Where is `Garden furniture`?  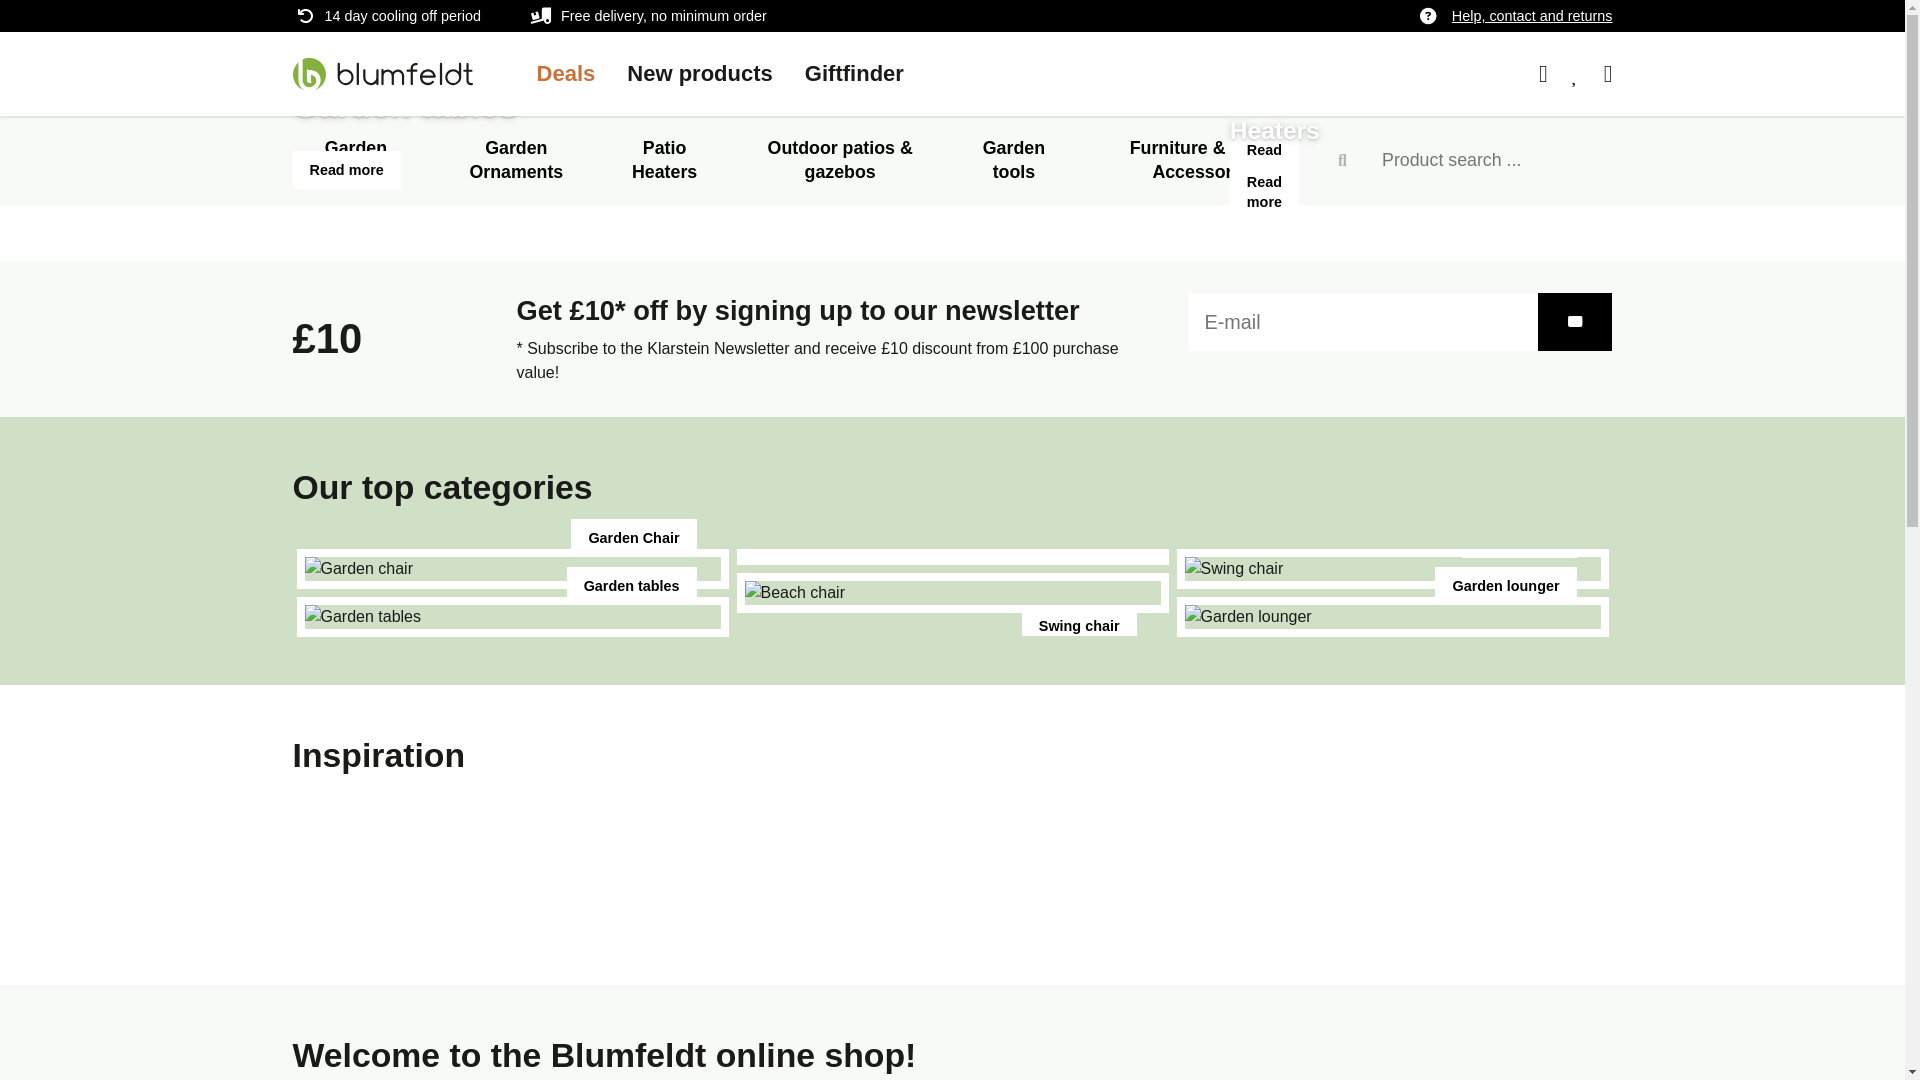
Garden furniture is located at coordinates (354, 160).